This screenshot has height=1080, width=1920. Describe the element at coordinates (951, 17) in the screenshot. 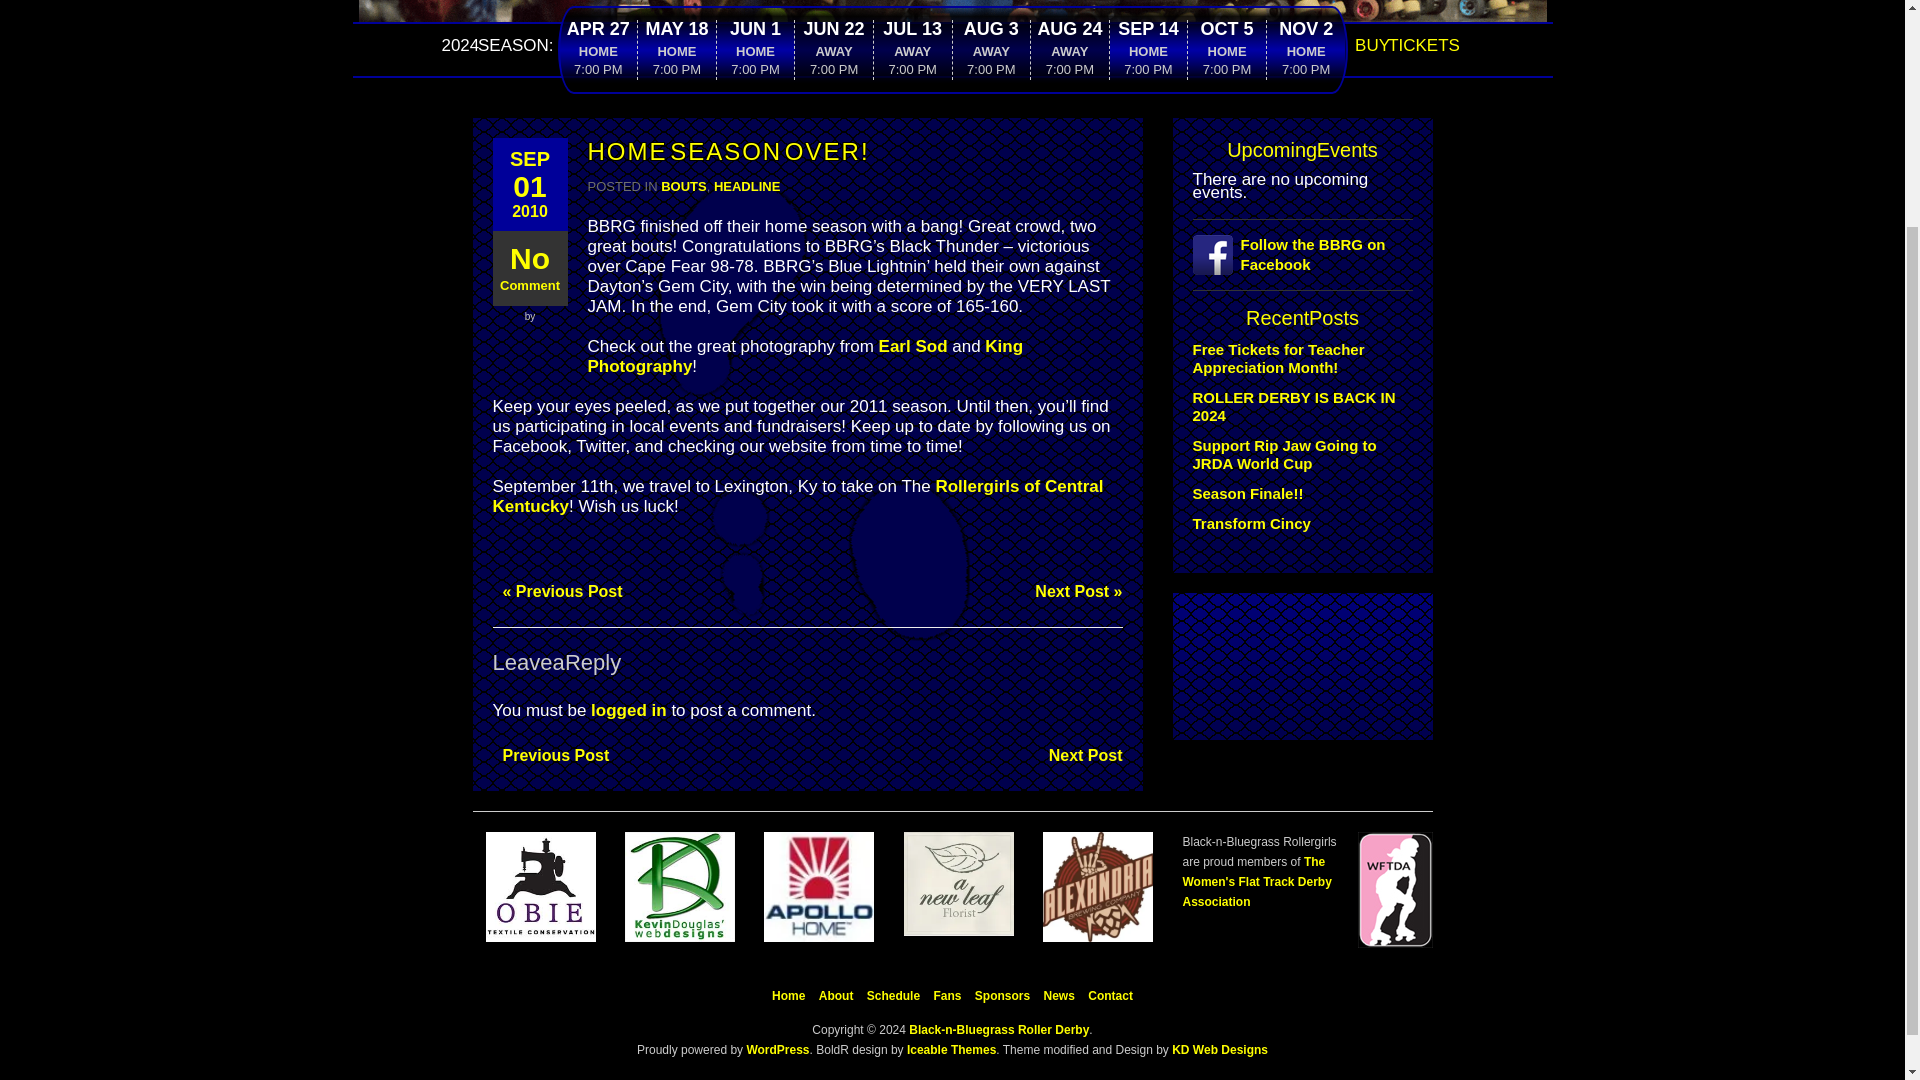

I see `Black-n-Bluegrass Rollergirls` at that location.